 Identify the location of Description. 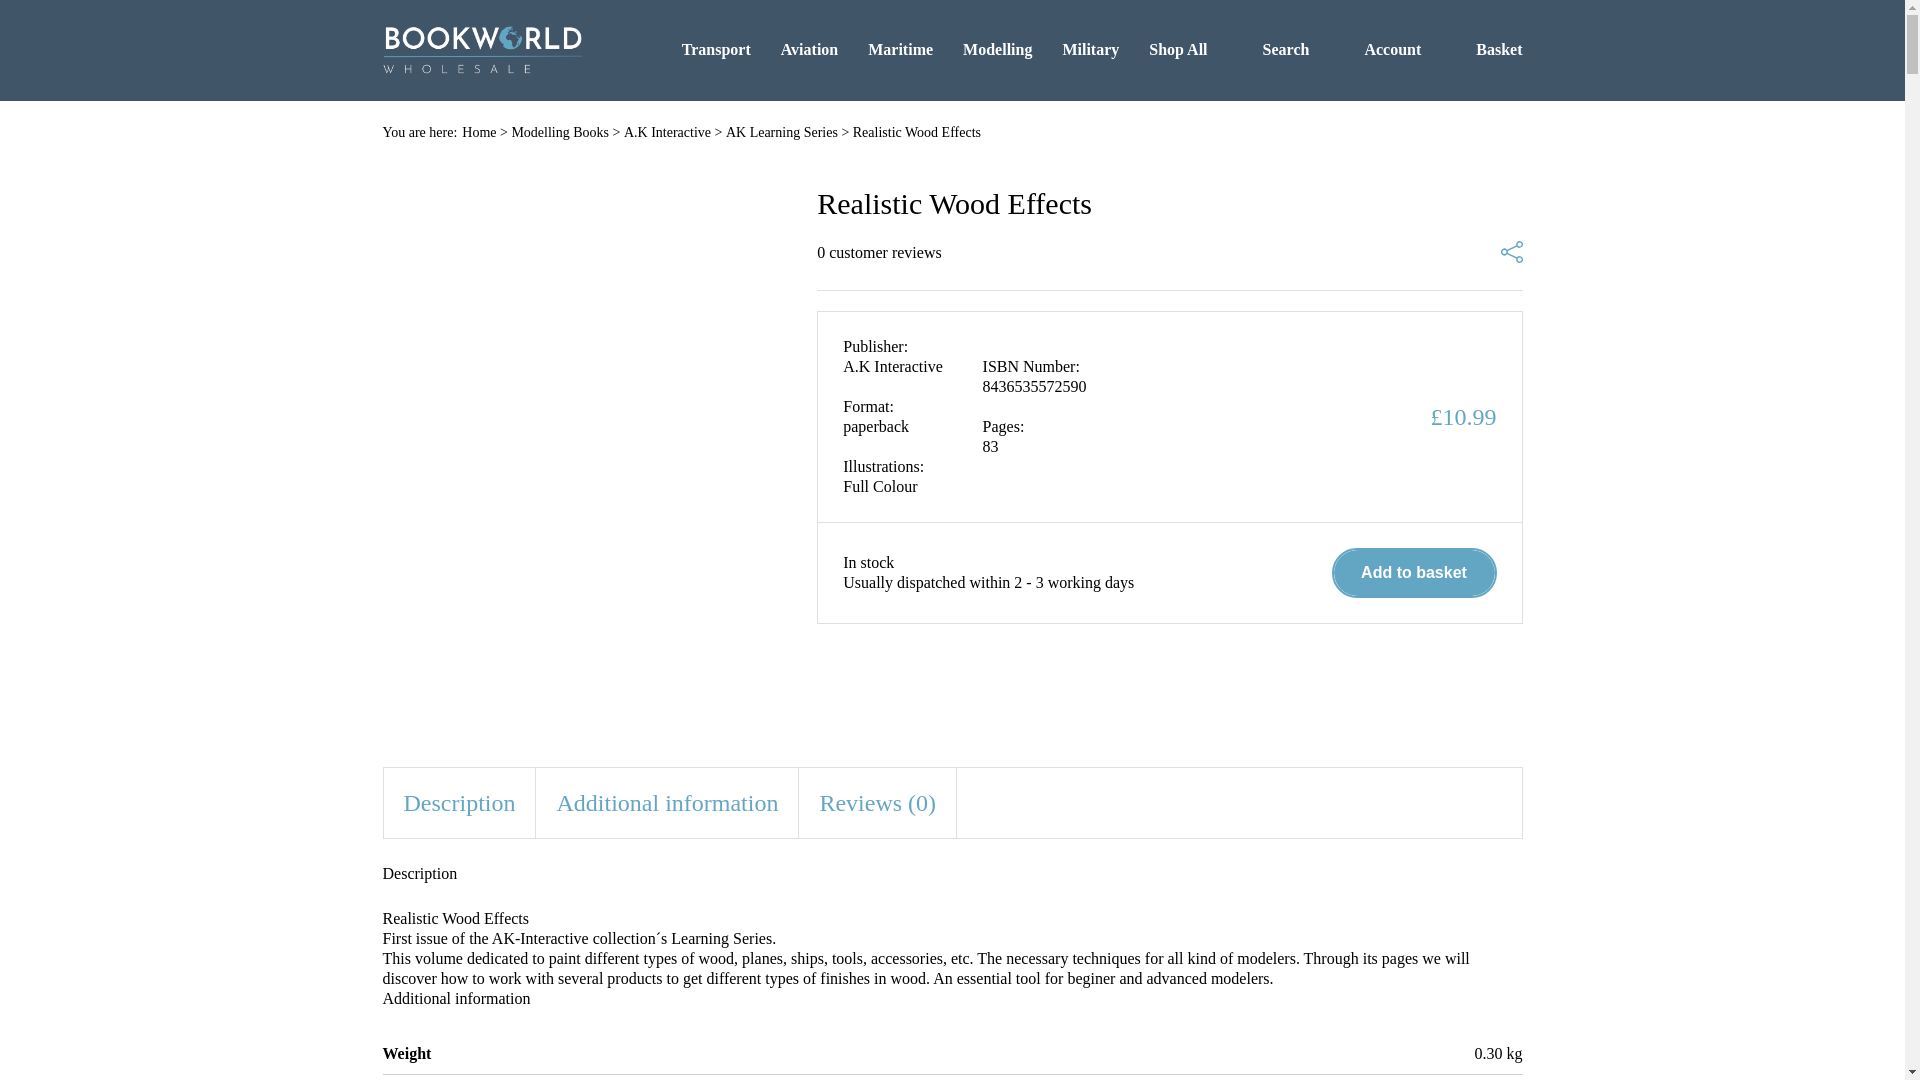
(460, 802).